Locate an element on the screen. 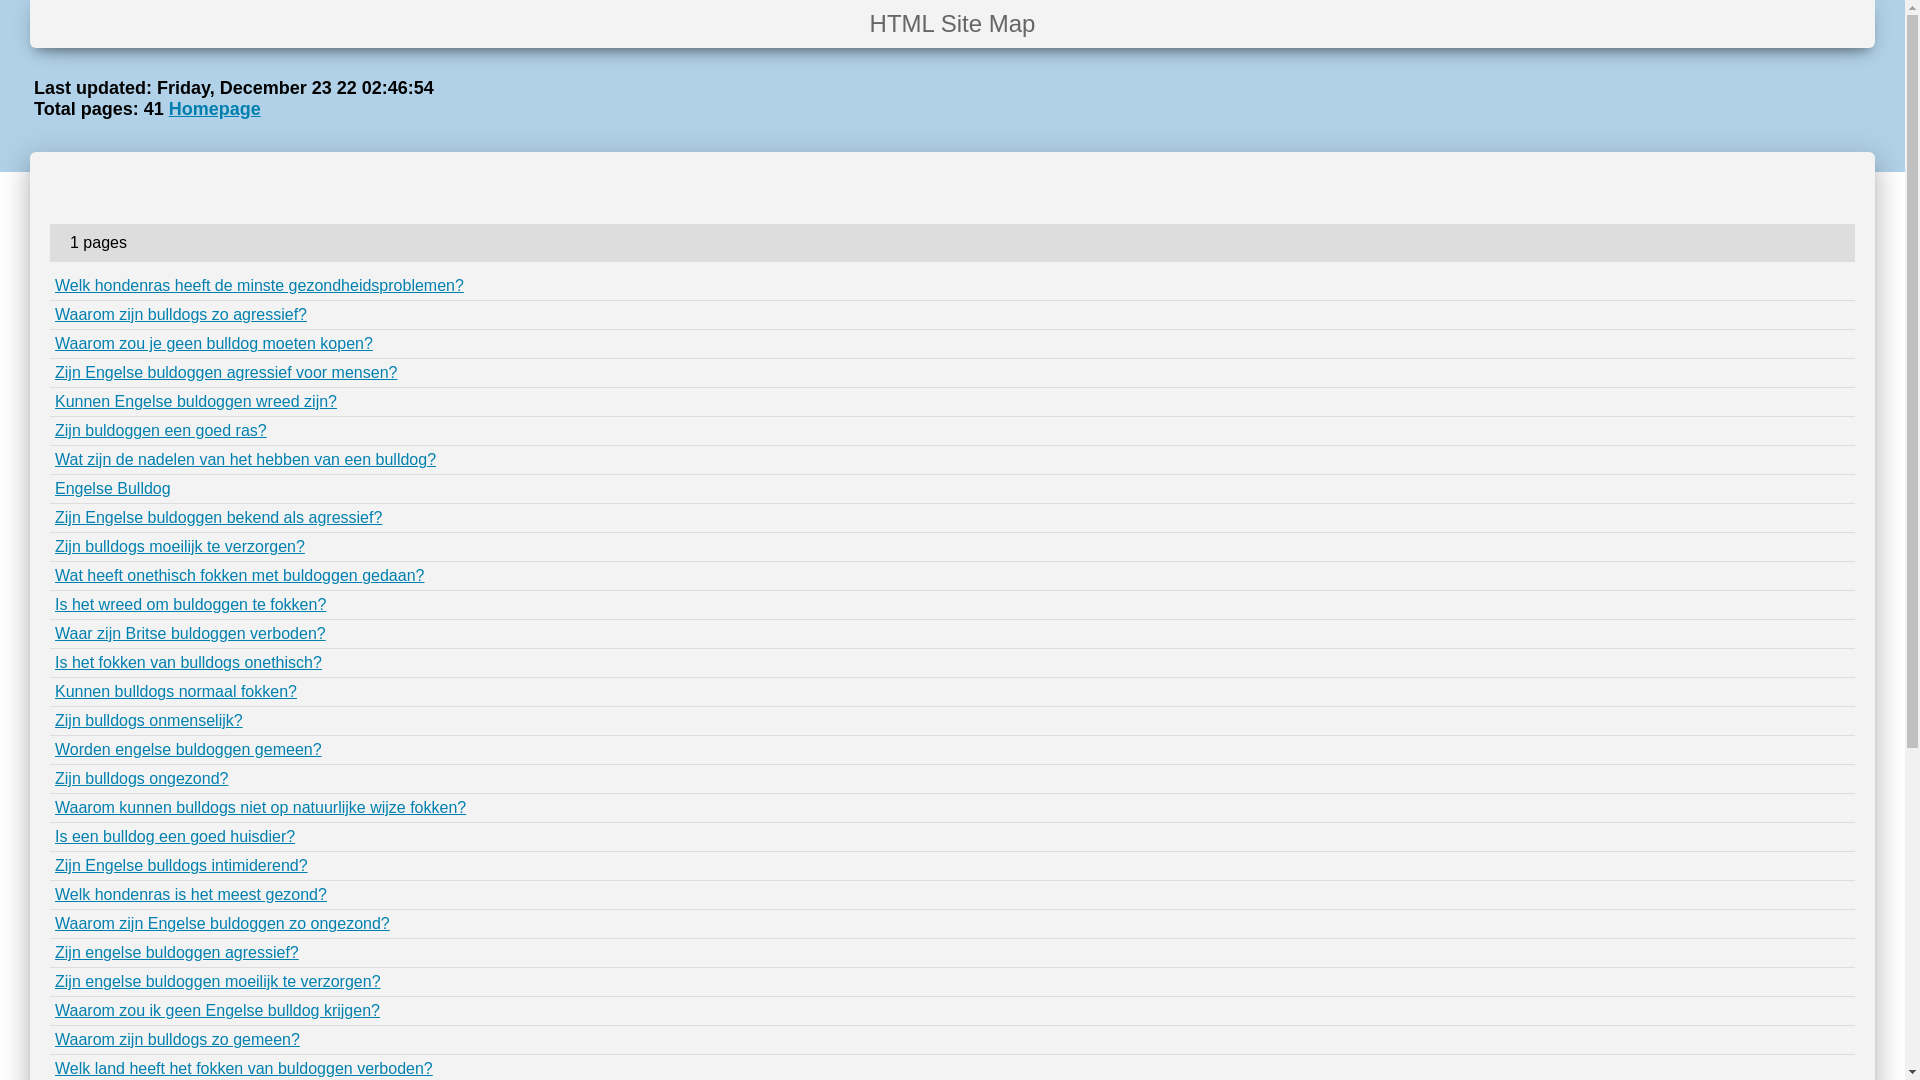 The width and height of the screenshot is (1920, 1080). Kunnen bulldogs normaal fokken? is located at coordinates (176, 692).